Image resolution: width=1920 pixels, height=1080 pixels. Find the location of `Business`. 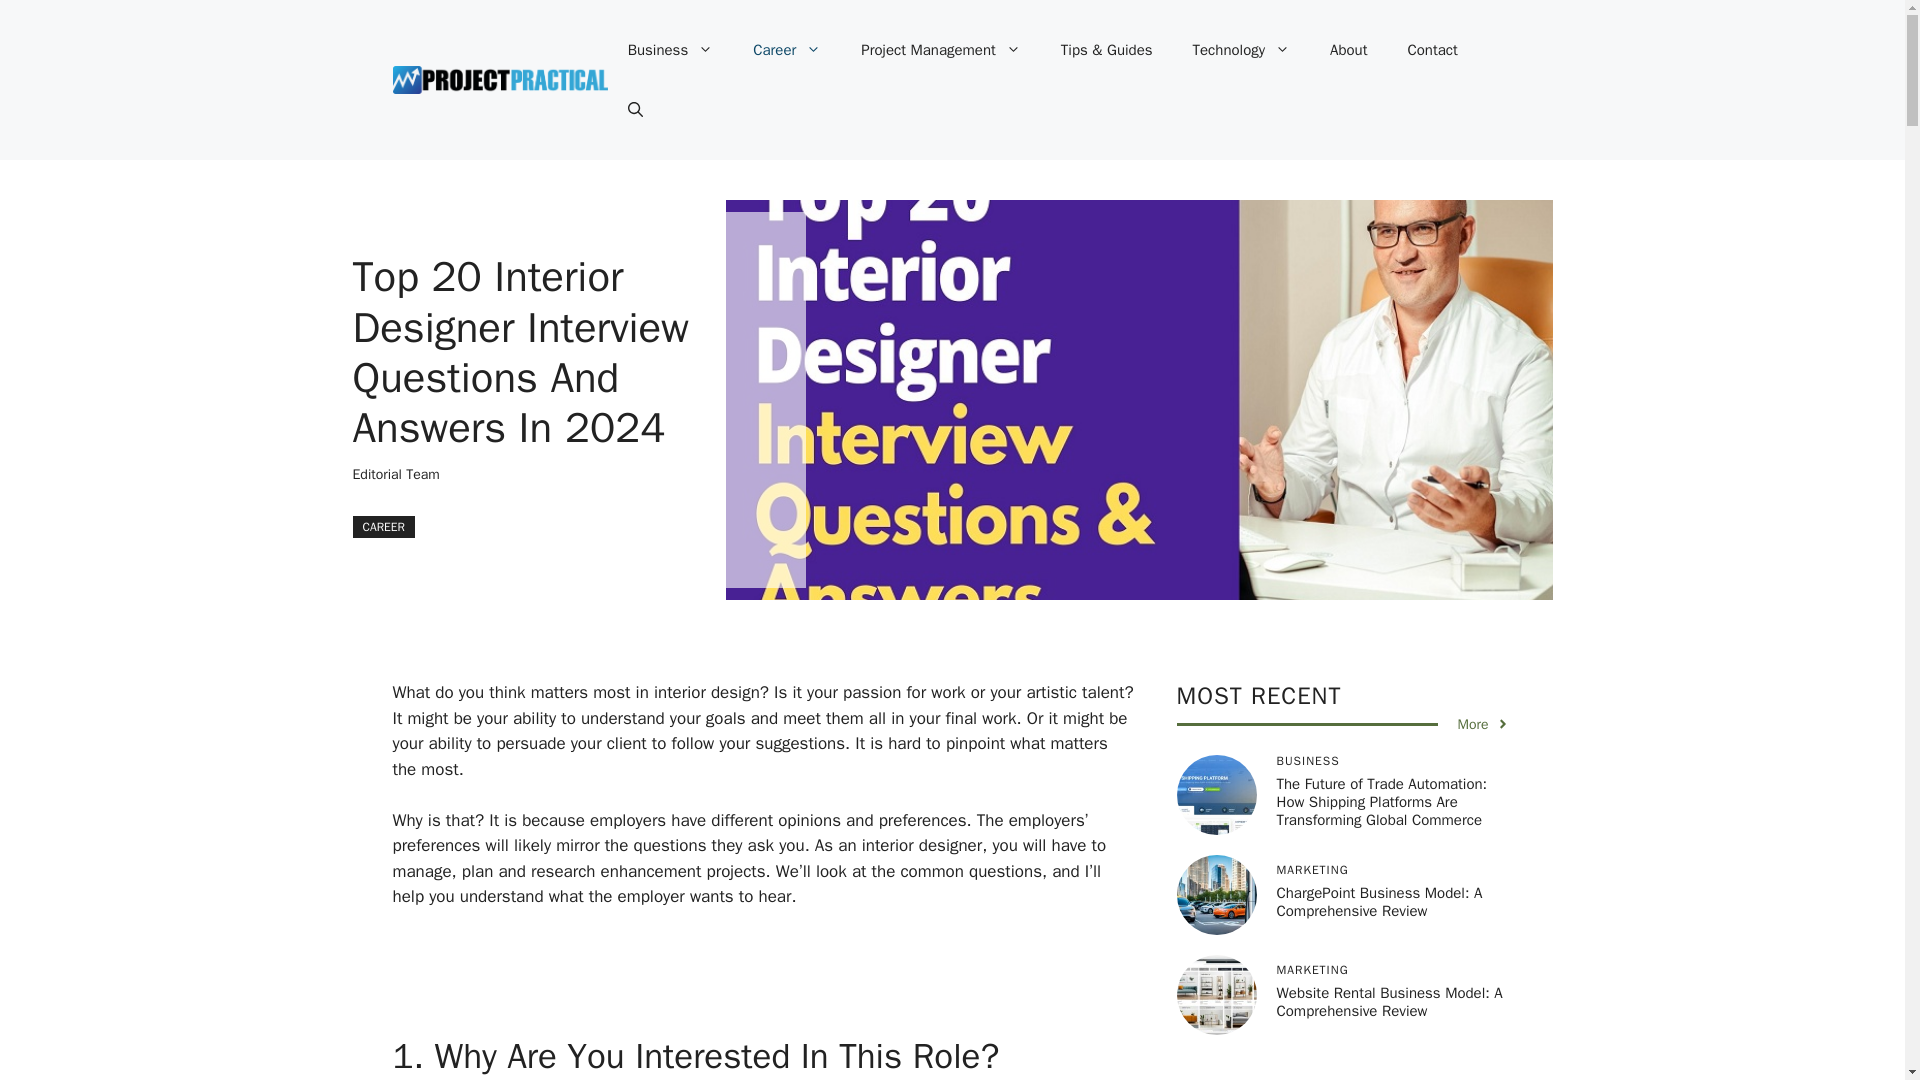

Business is located at coordinates (670, 50).